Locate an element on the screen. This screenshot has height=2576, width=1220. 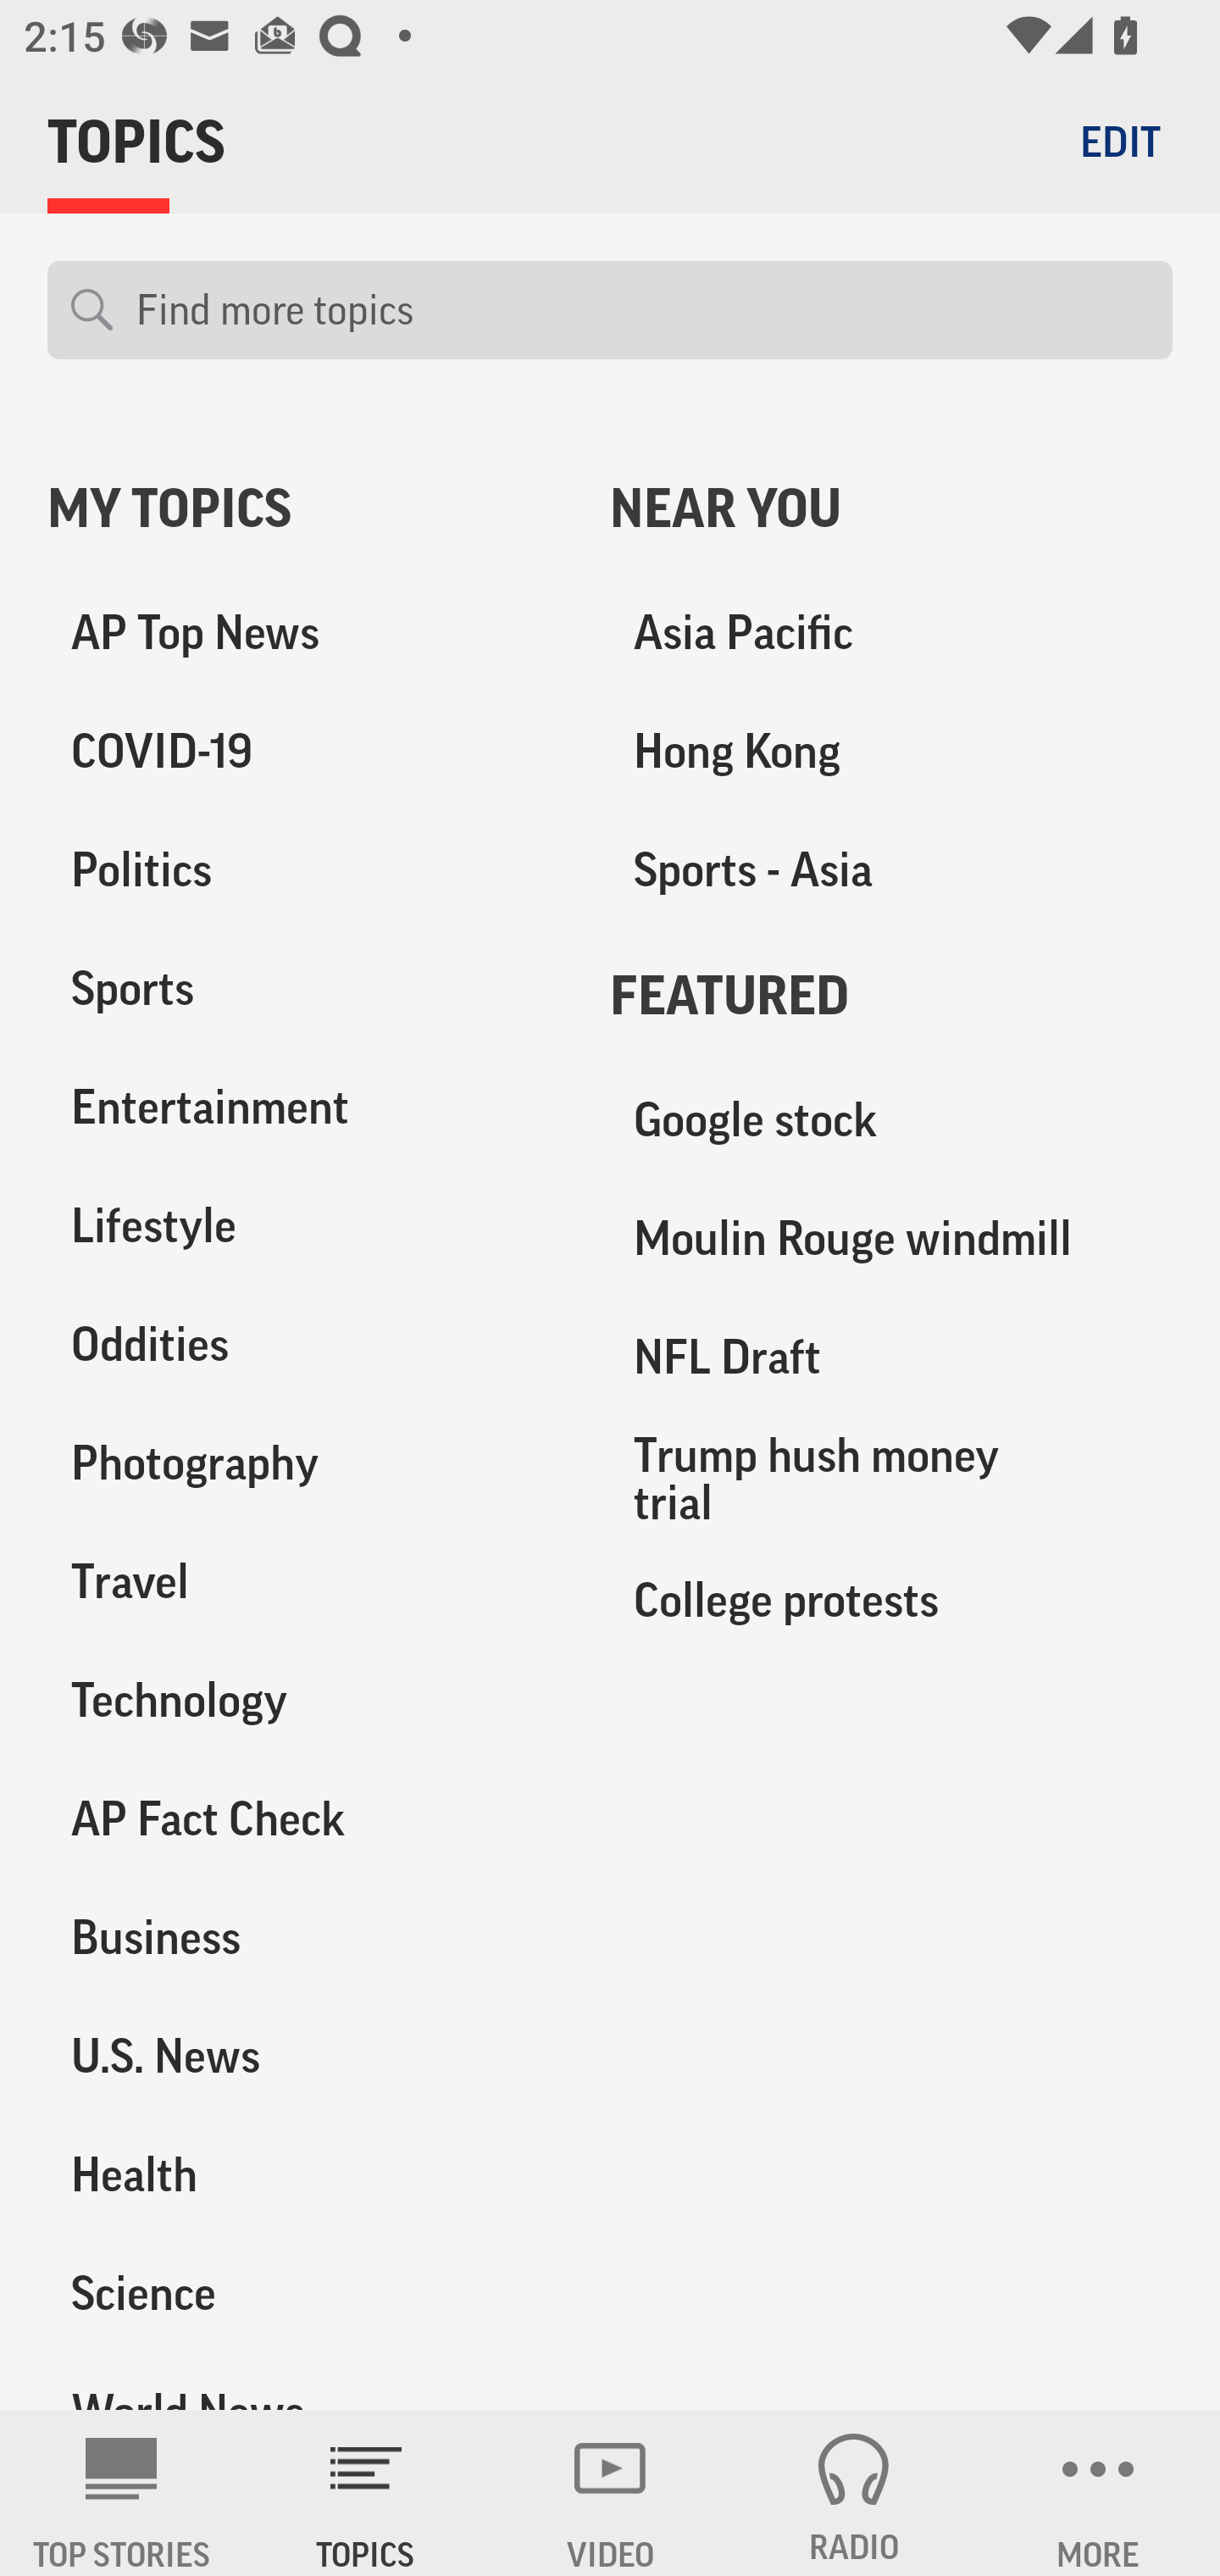
Hong Kong is located at coordinates (891, 752).